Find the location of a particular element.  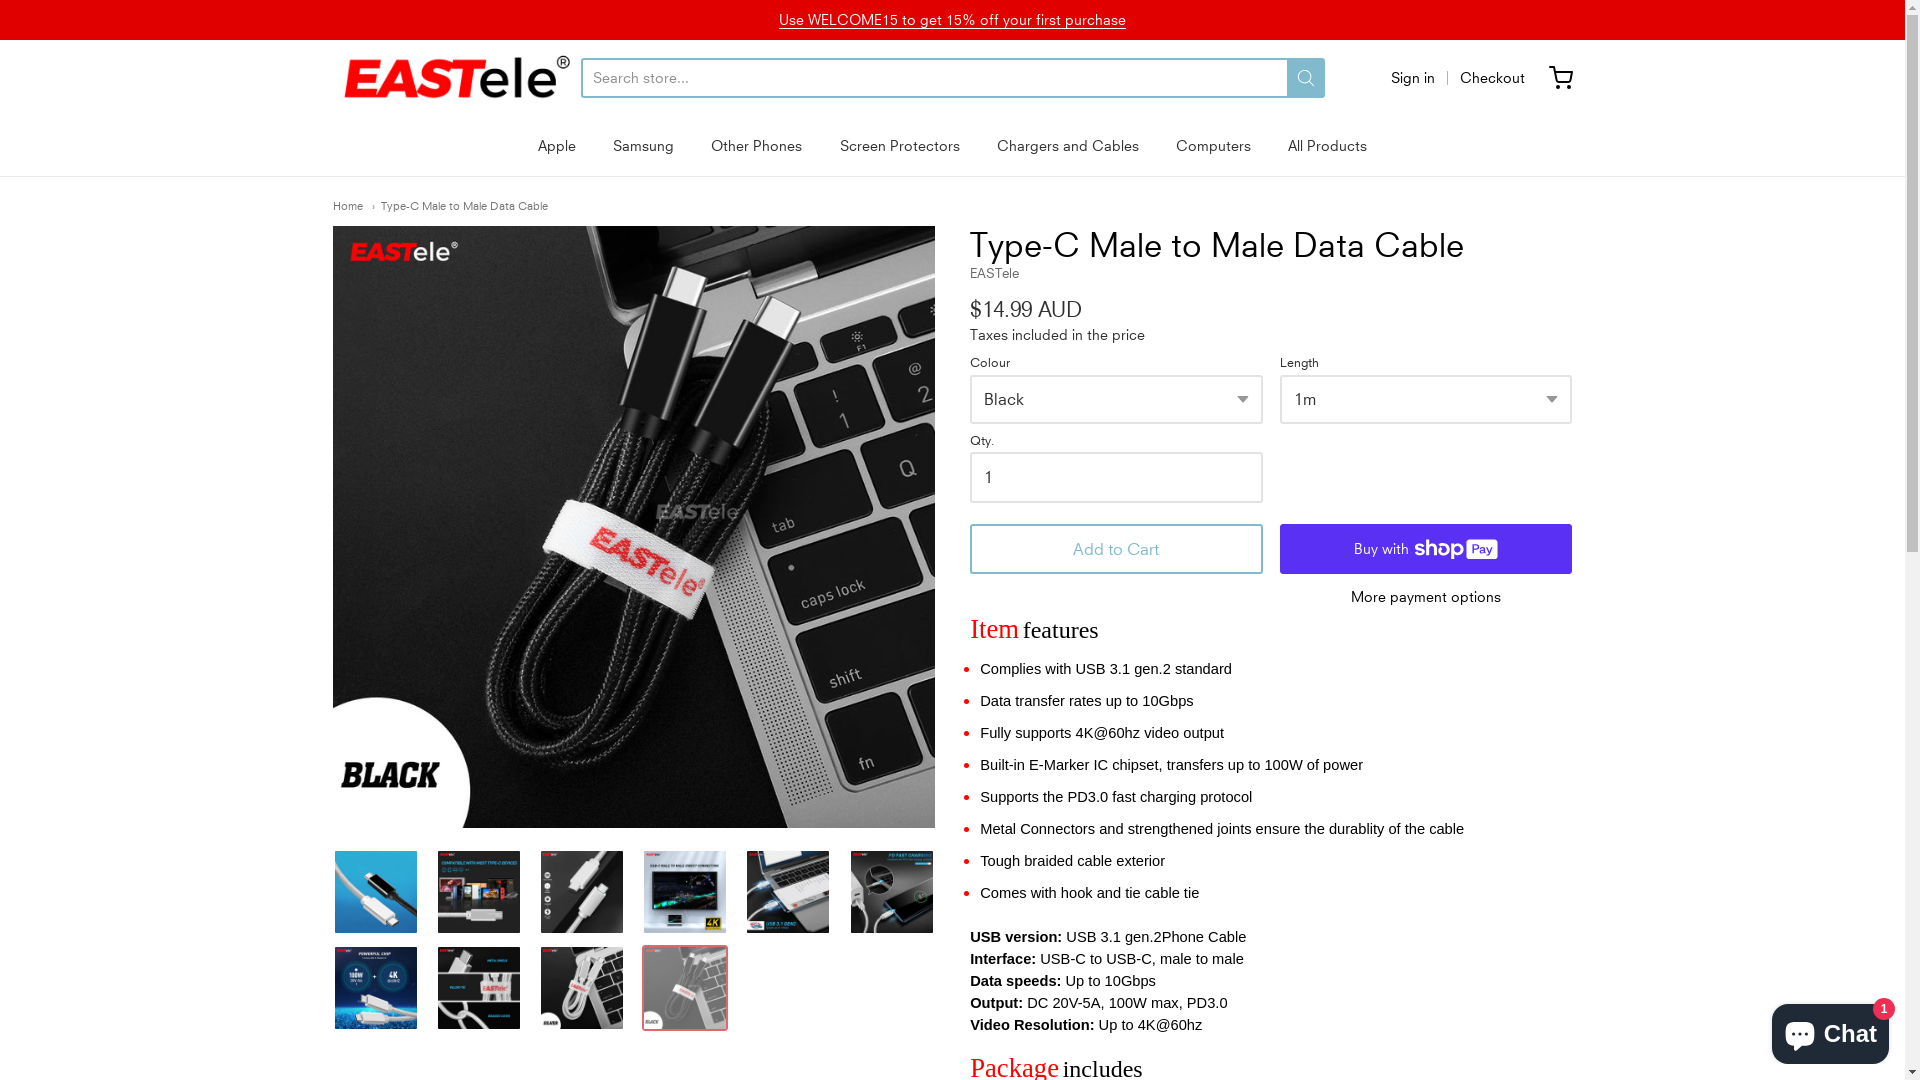

Type-C Male to Male Data Cable is located at coordinates (375, 988).